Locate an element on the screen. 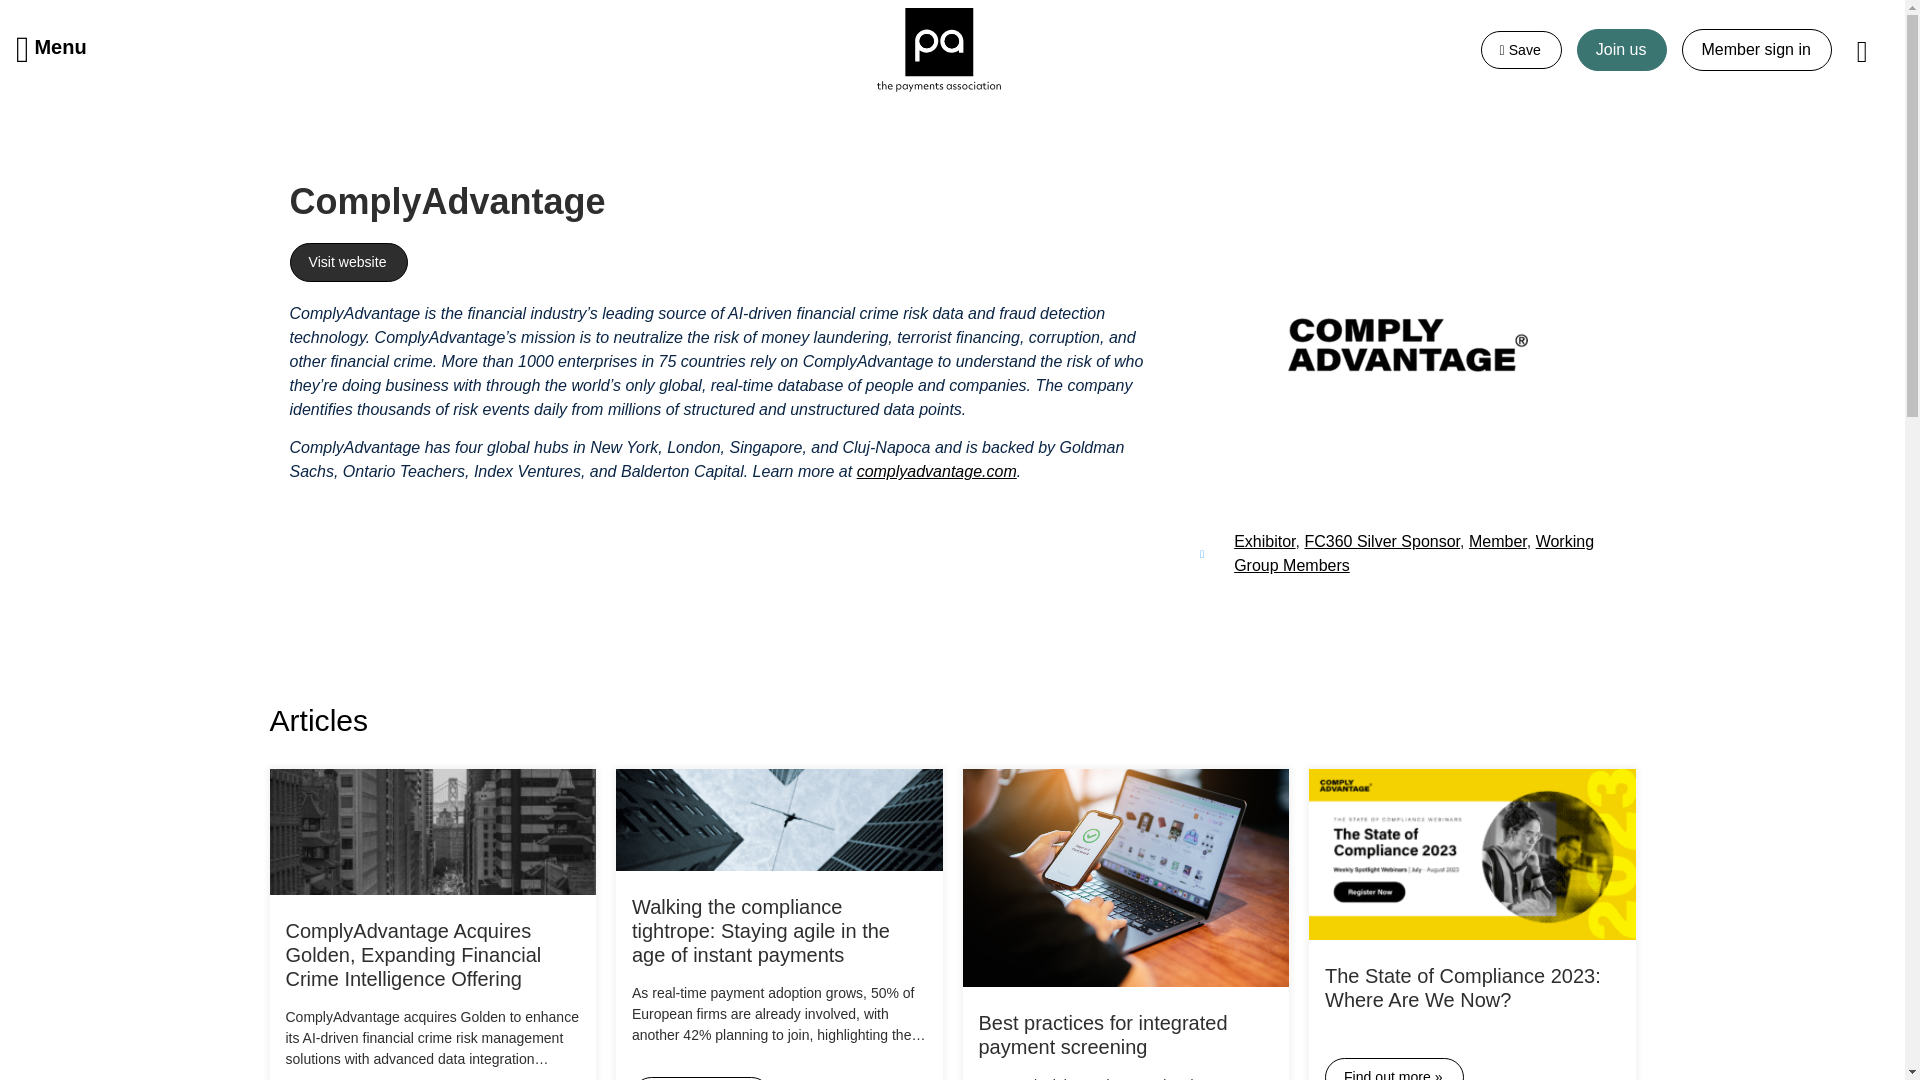  Save is located at coordinates (1520, 50).